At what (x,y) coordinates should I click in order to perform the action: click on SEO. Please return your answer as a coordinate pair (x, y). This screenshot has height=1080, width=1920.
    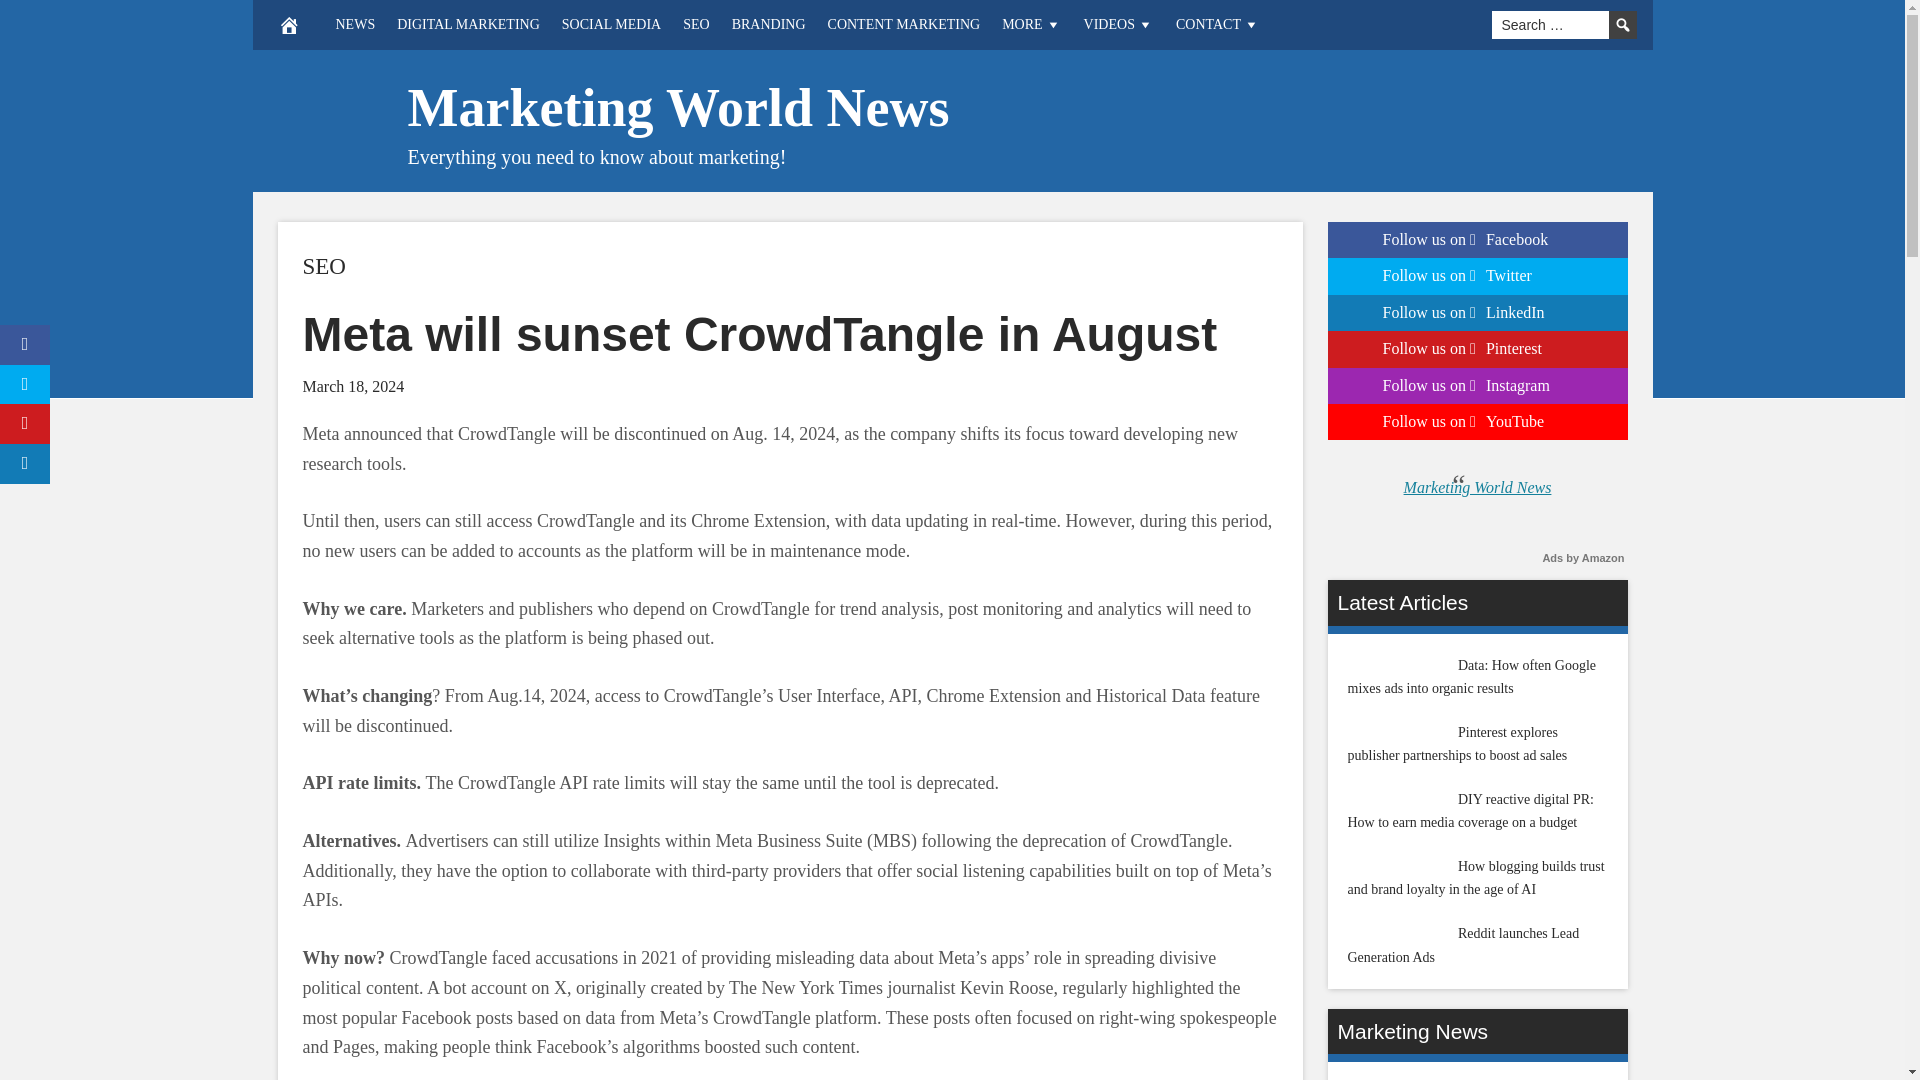
    Looking at the image, I should click on (696, 24).